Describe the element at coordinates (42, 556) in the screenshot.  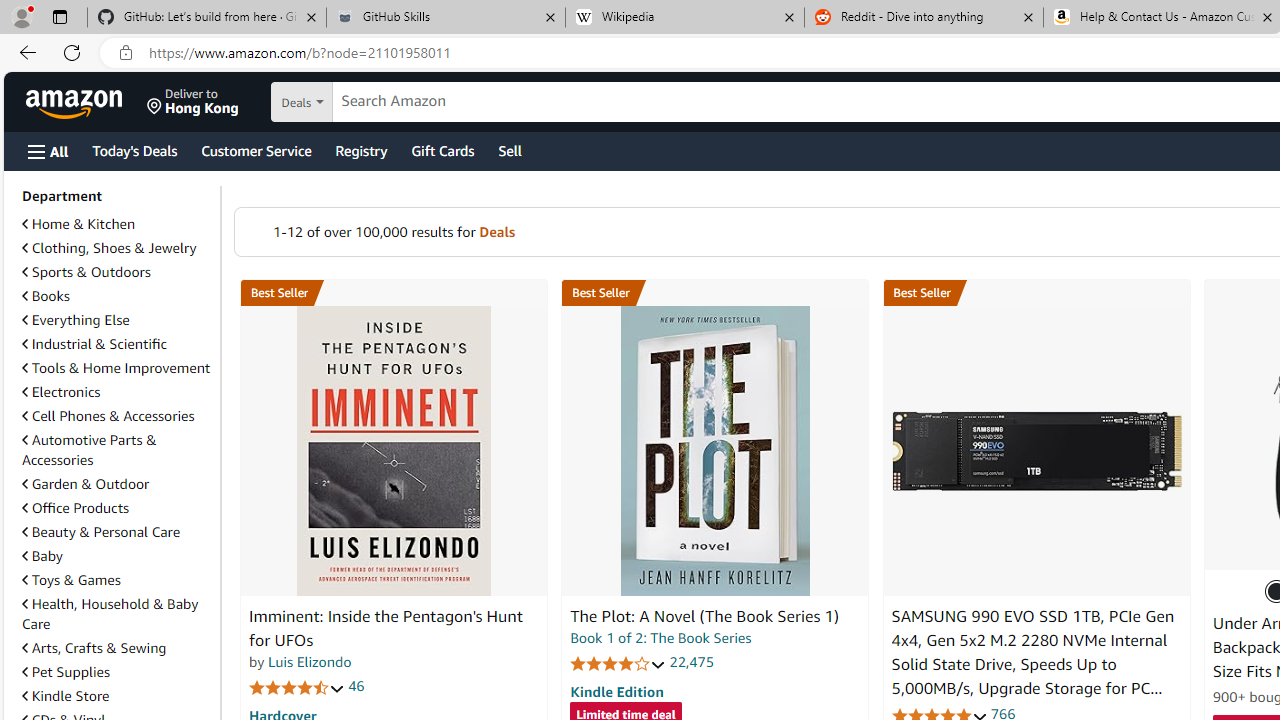
I see `Baby` at that location.